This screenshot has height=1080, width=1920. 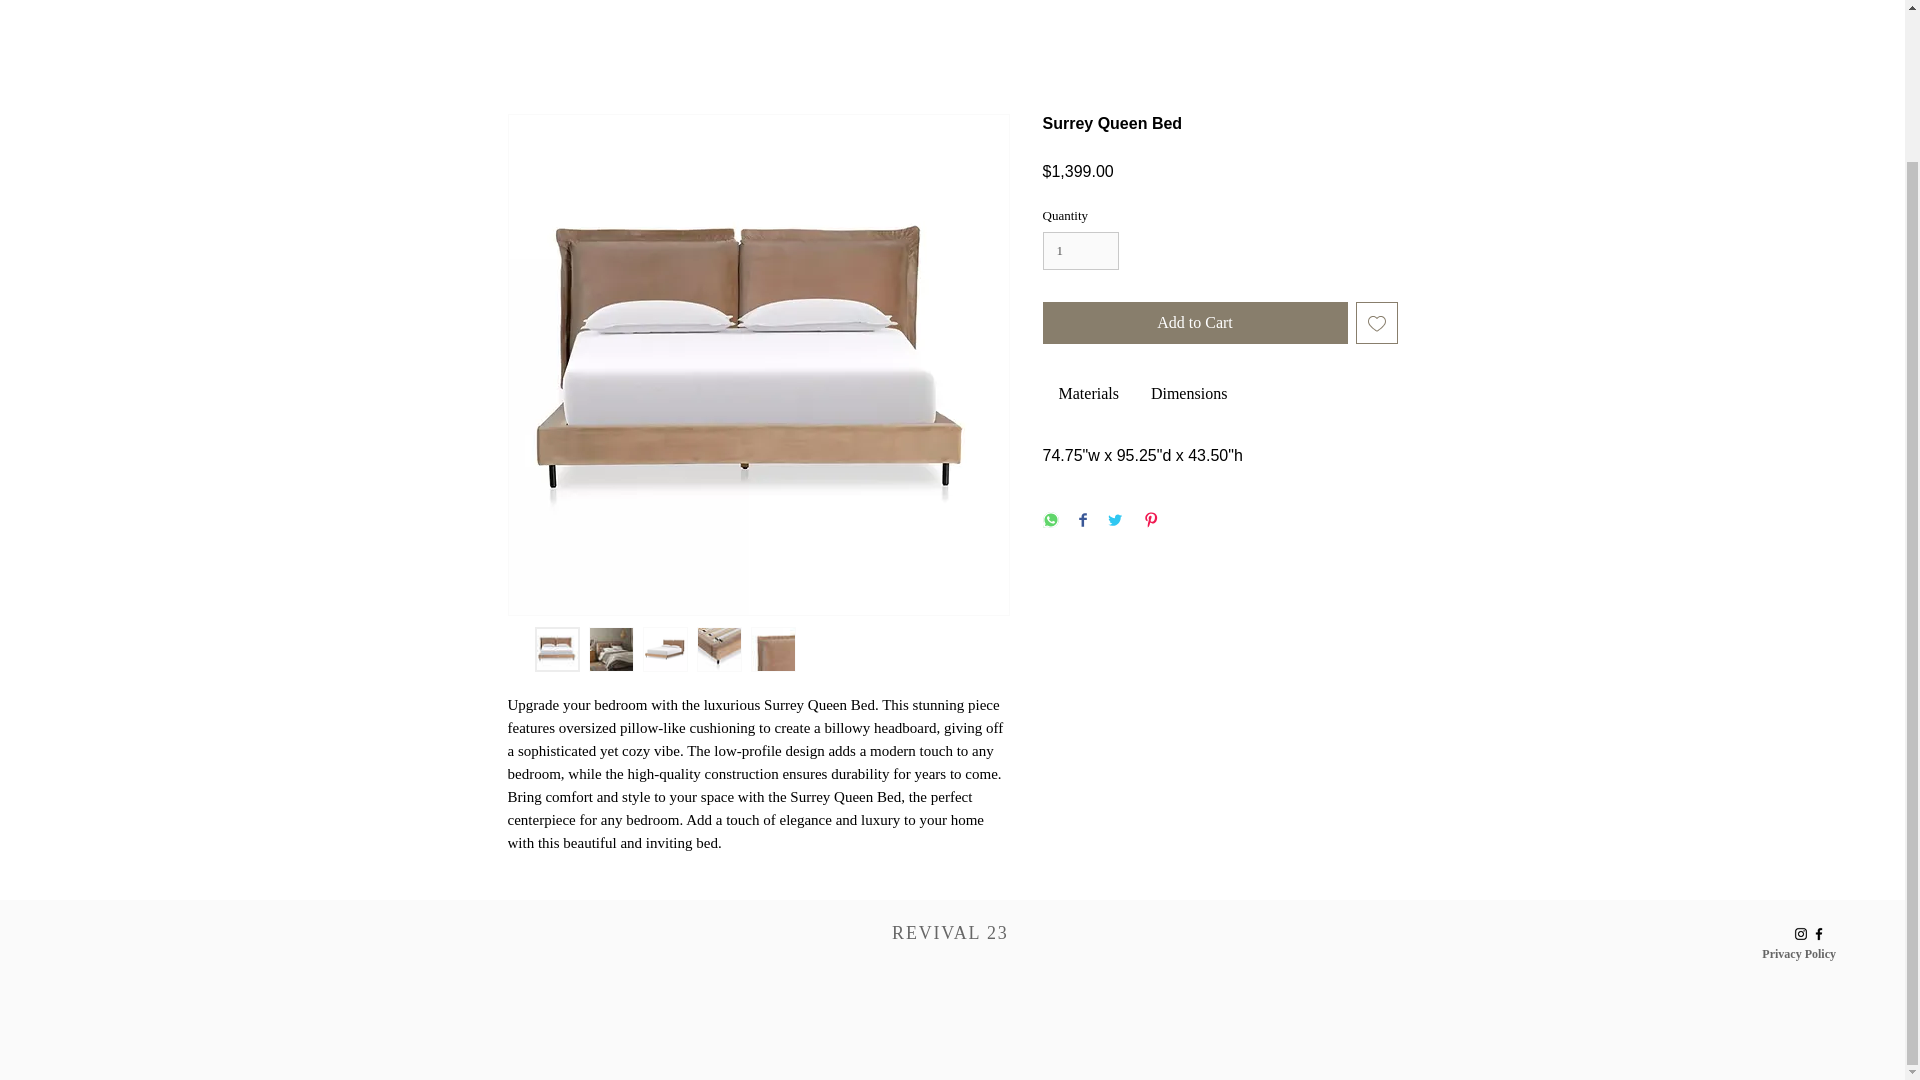 I want to click on Add to Cart, so click(x=1194, y=323).